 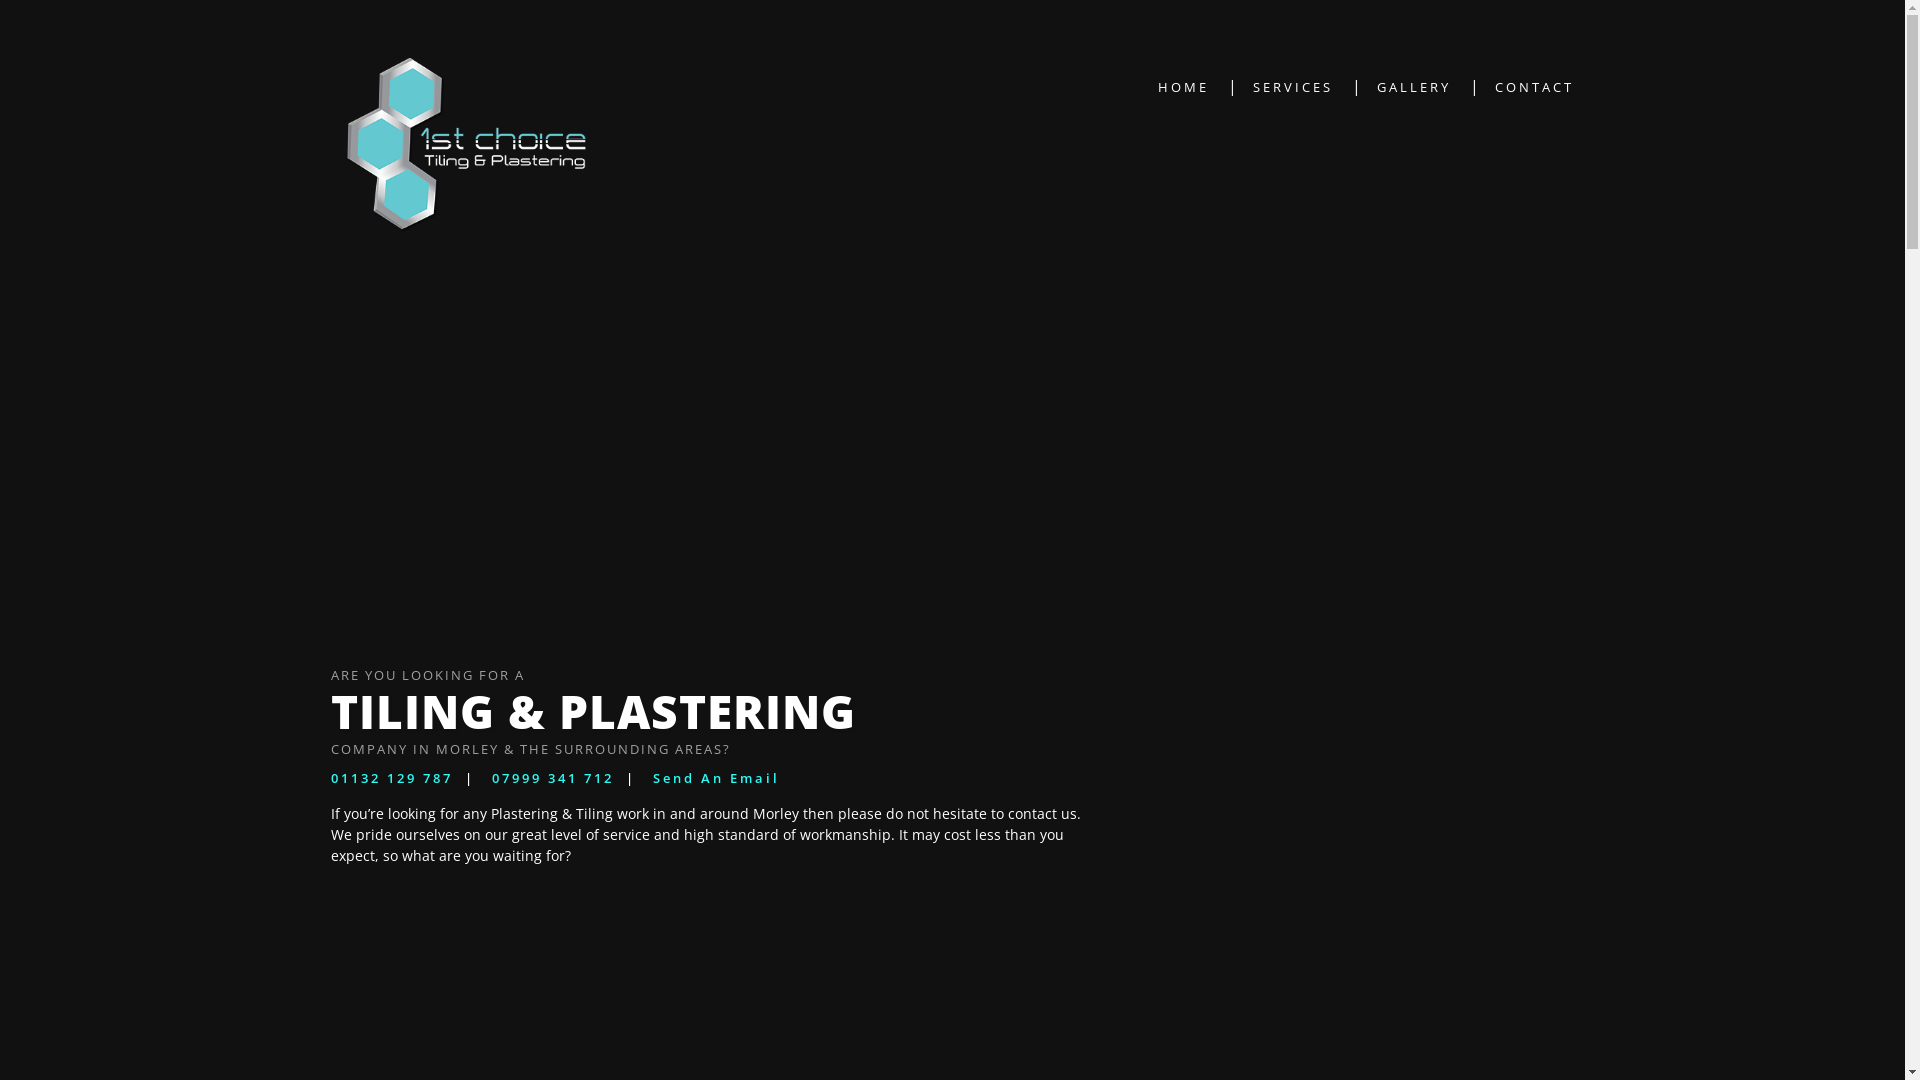 I want to click on GALLERY, so click(x=1417, y=86).